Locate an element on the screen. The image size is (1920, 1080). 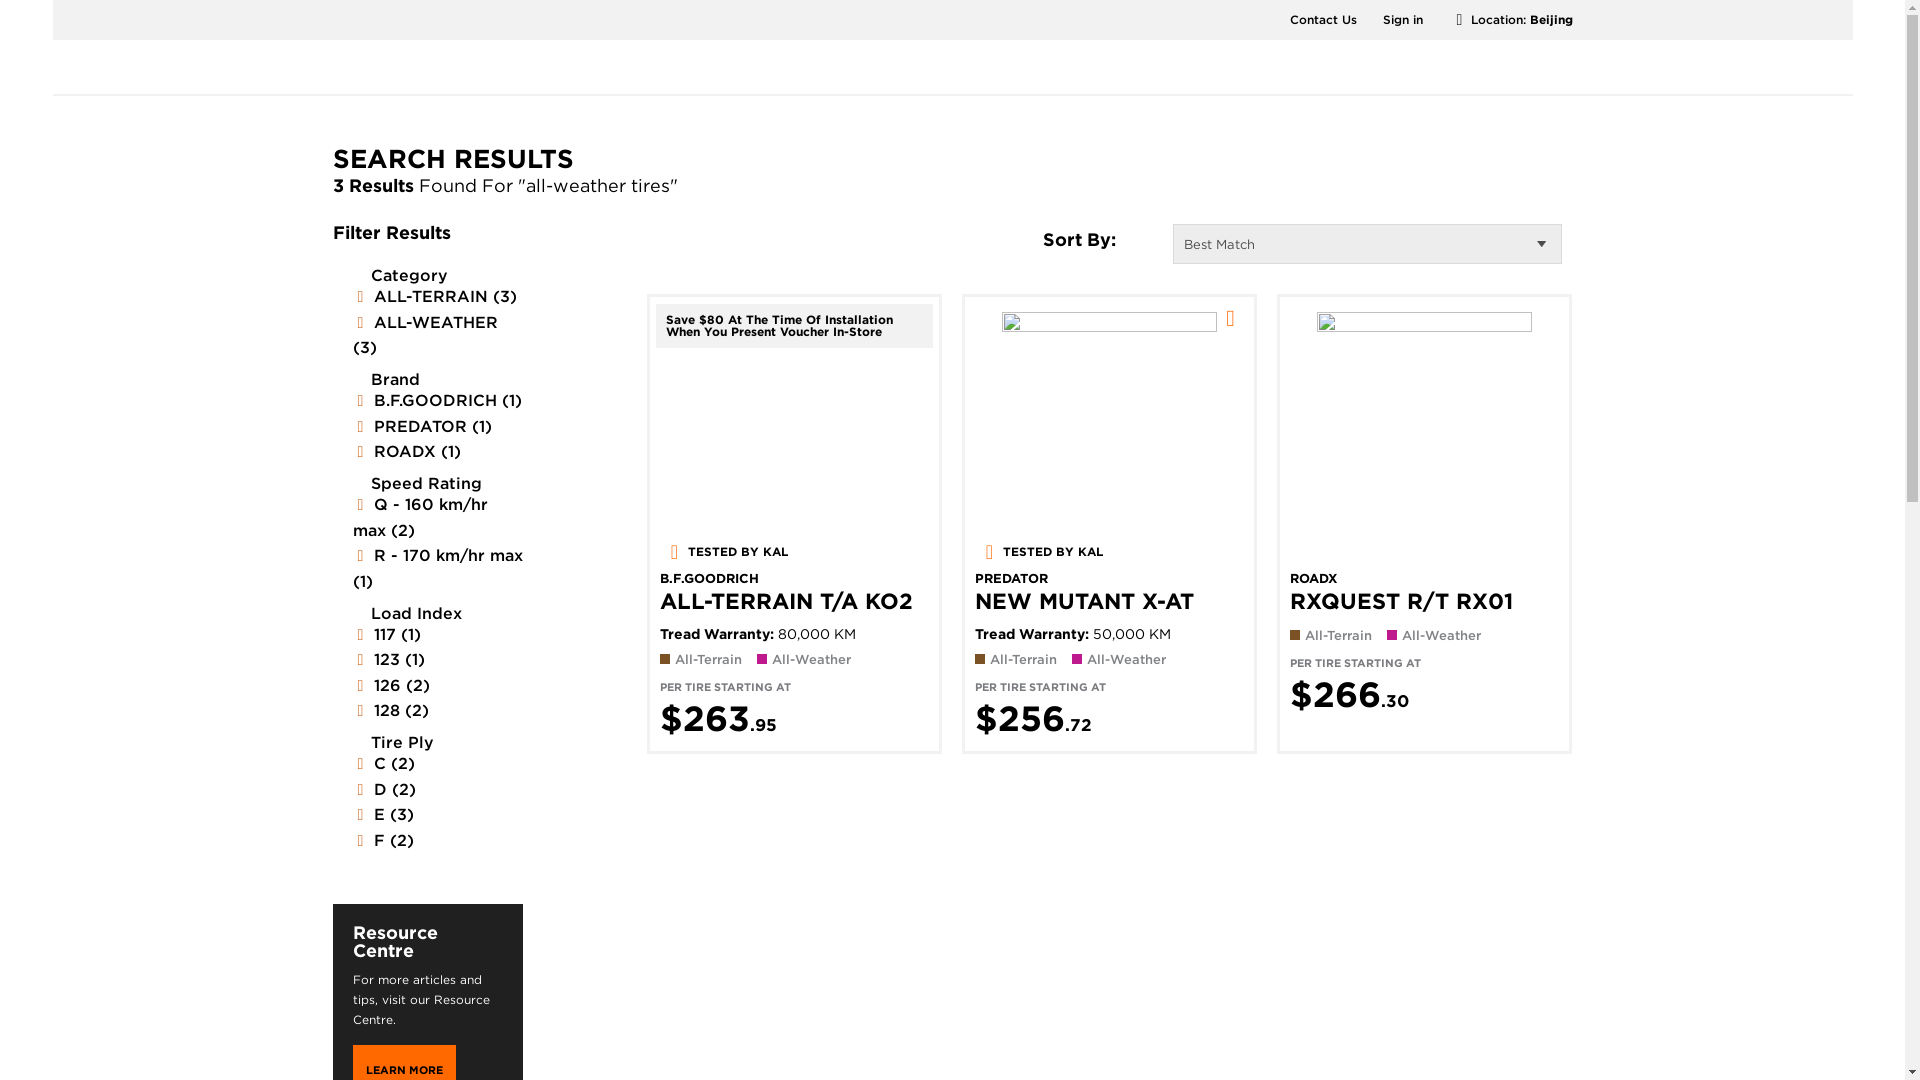
Refine by:ALL-WEATHER is located at coordinates (424, 335).